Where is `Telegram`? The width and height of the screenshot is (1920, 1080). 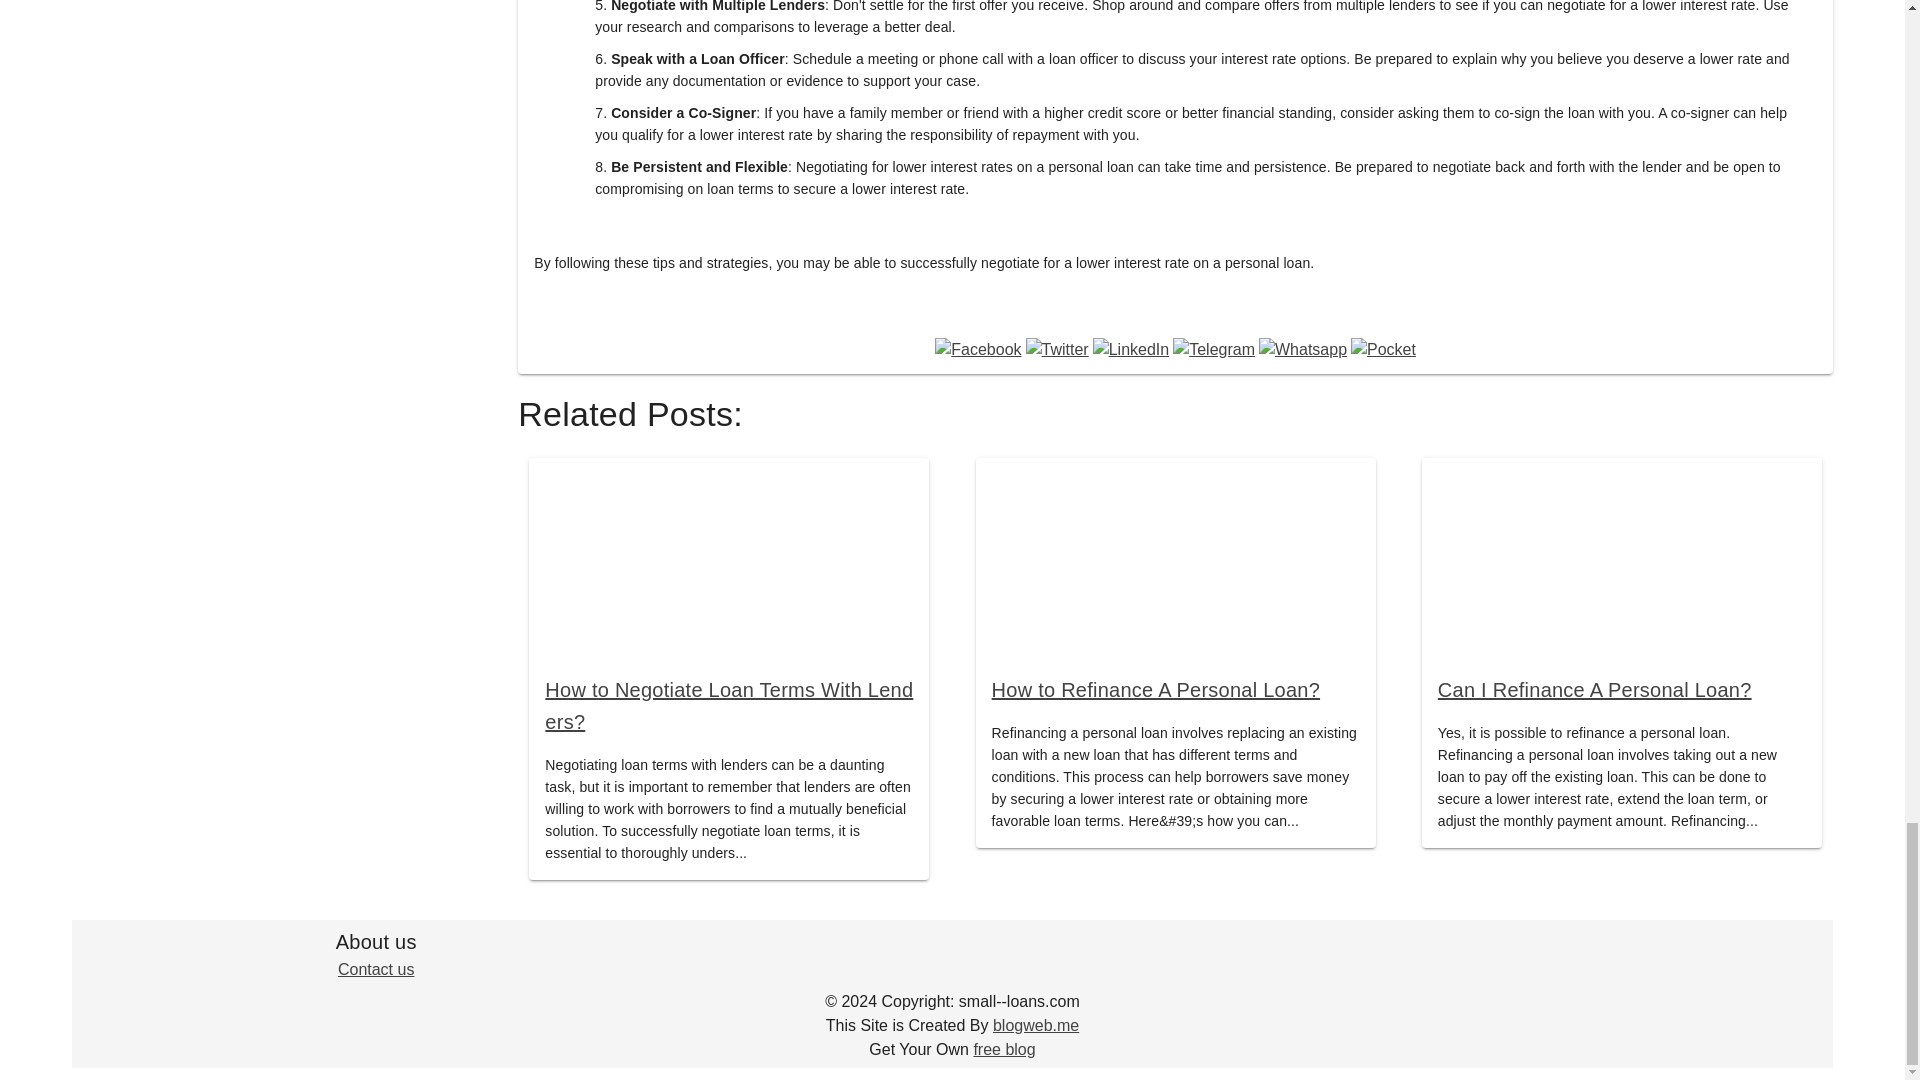
Telegram is located at coordinates (1214, 350).